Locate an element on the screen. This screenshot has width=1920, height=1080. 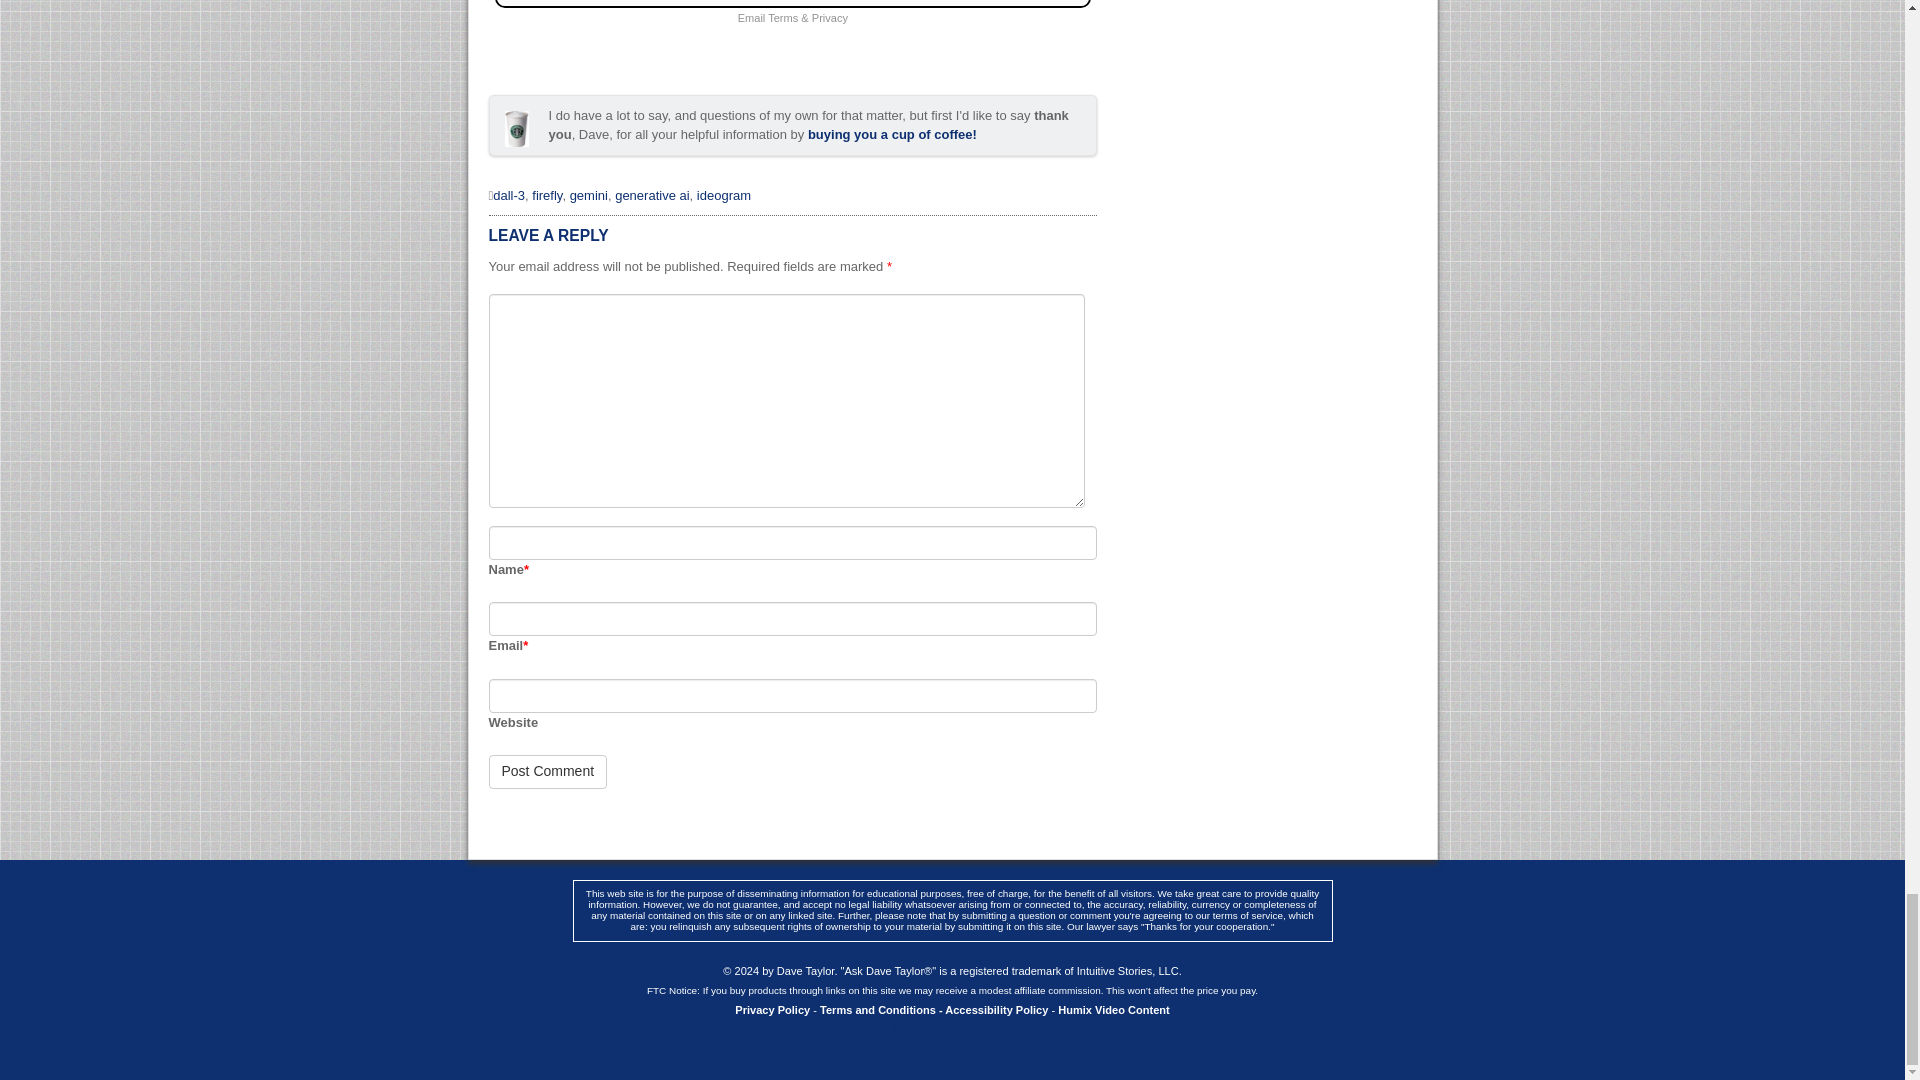
Post Comment is located at coordinates (546, 772).